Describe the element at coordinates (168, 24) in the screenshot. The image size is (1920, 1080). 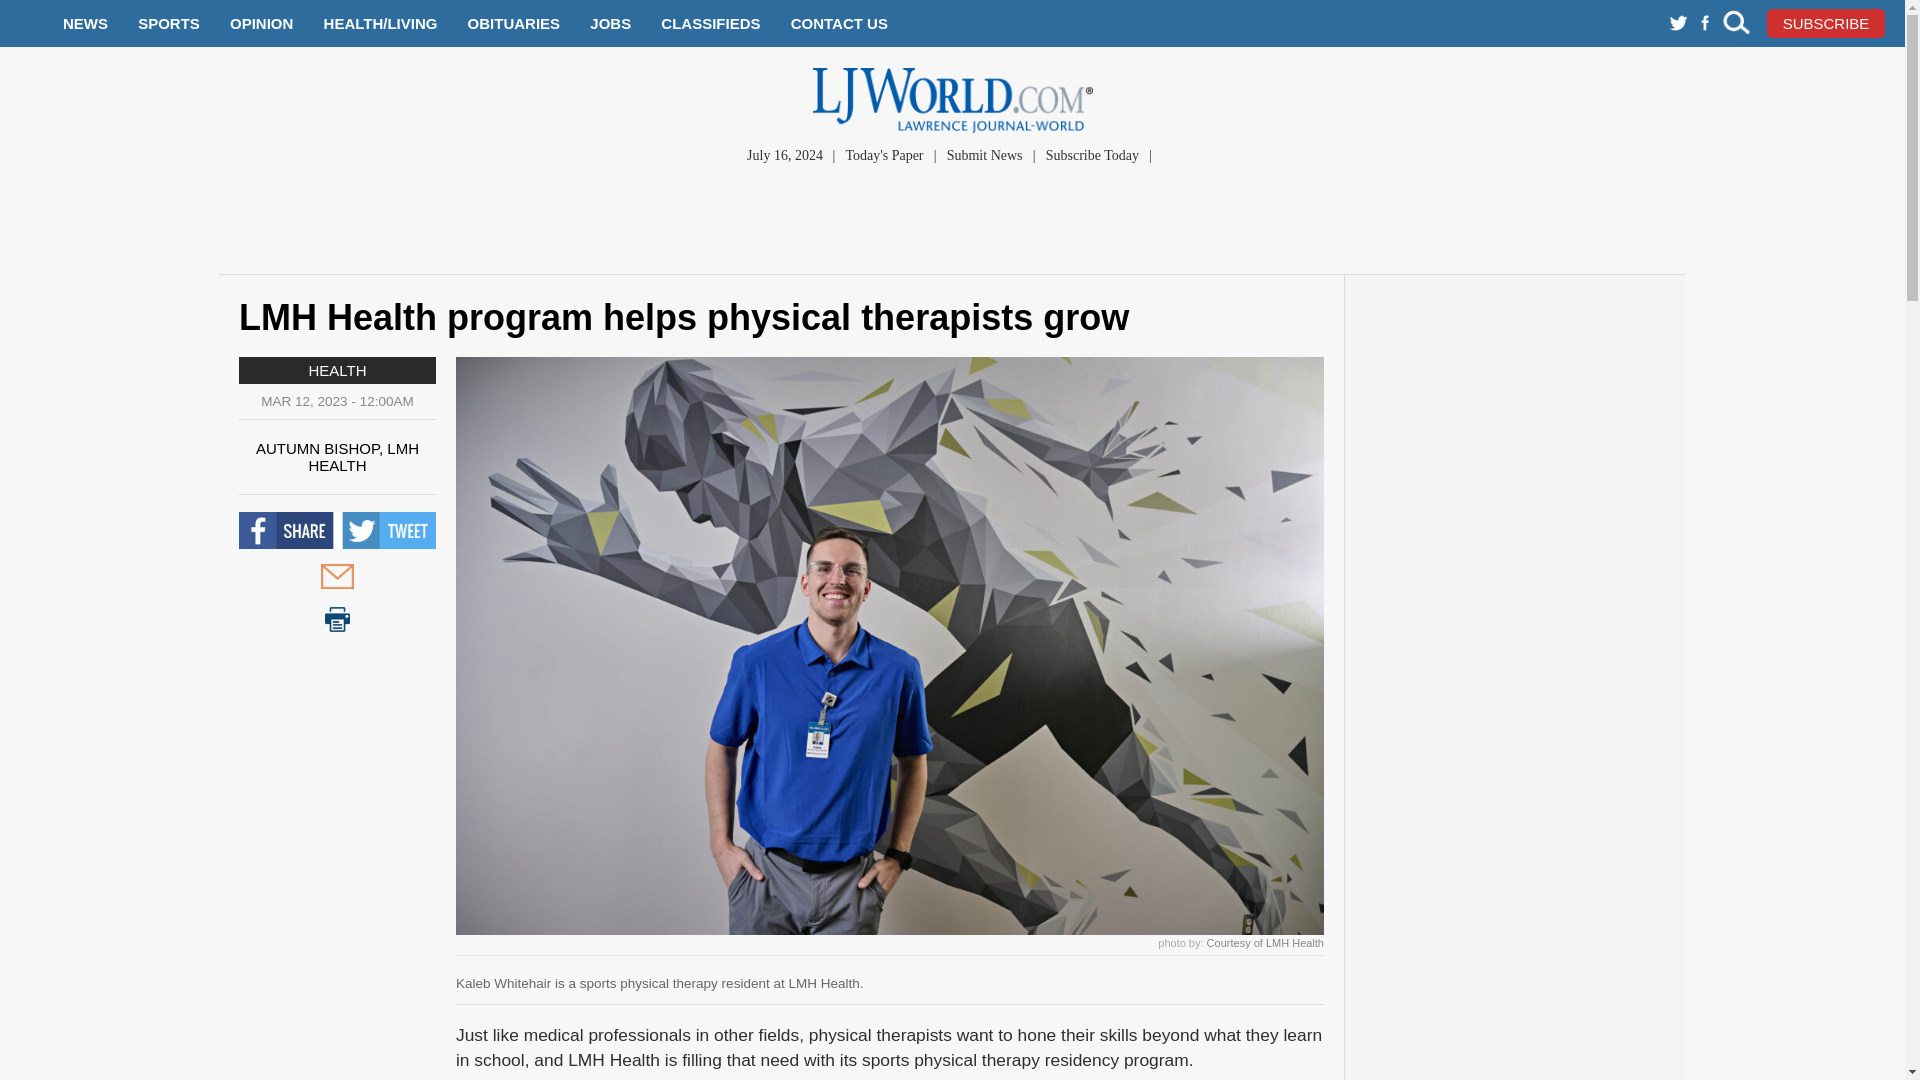
I see `SPORTS` at that location.